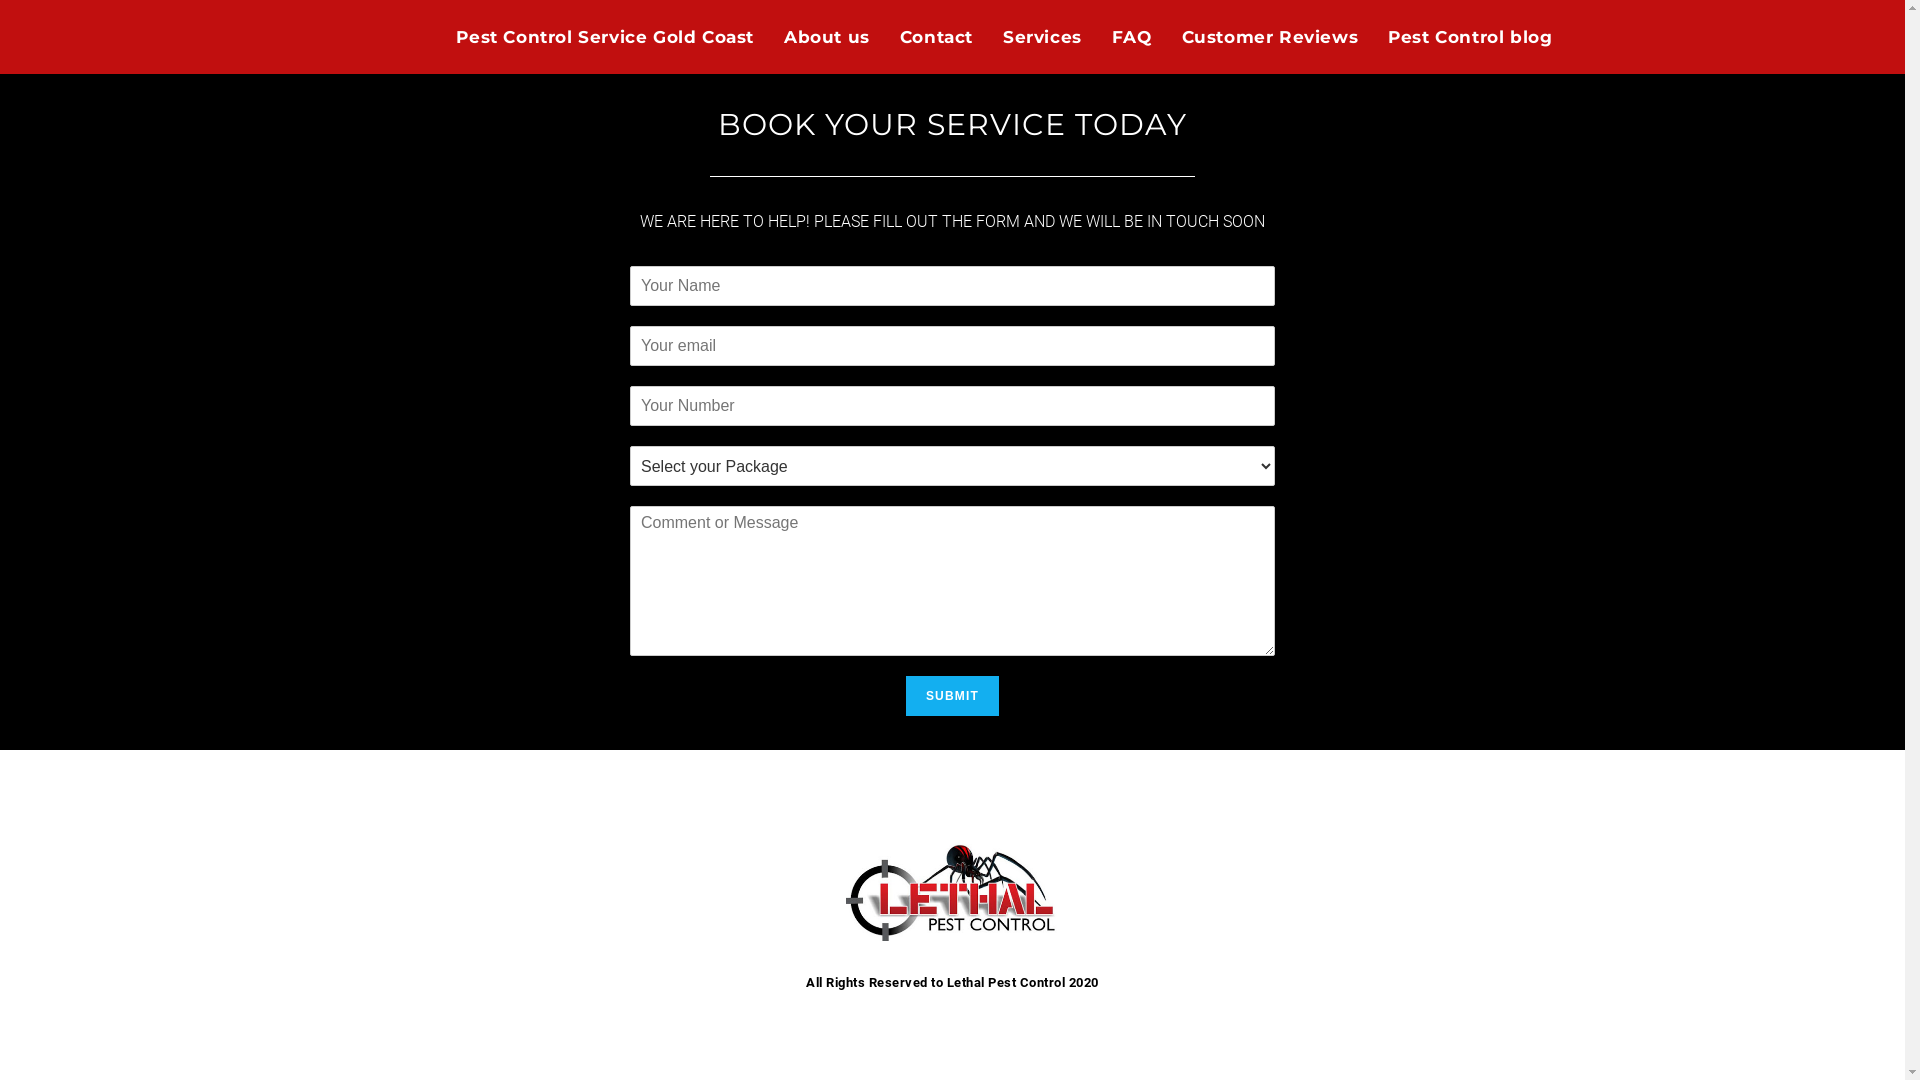 This screenshot has width=1920, height=1080. Describe the element at coordinates (1132, 37) in the screenshot. I see `FAQ` at that location.